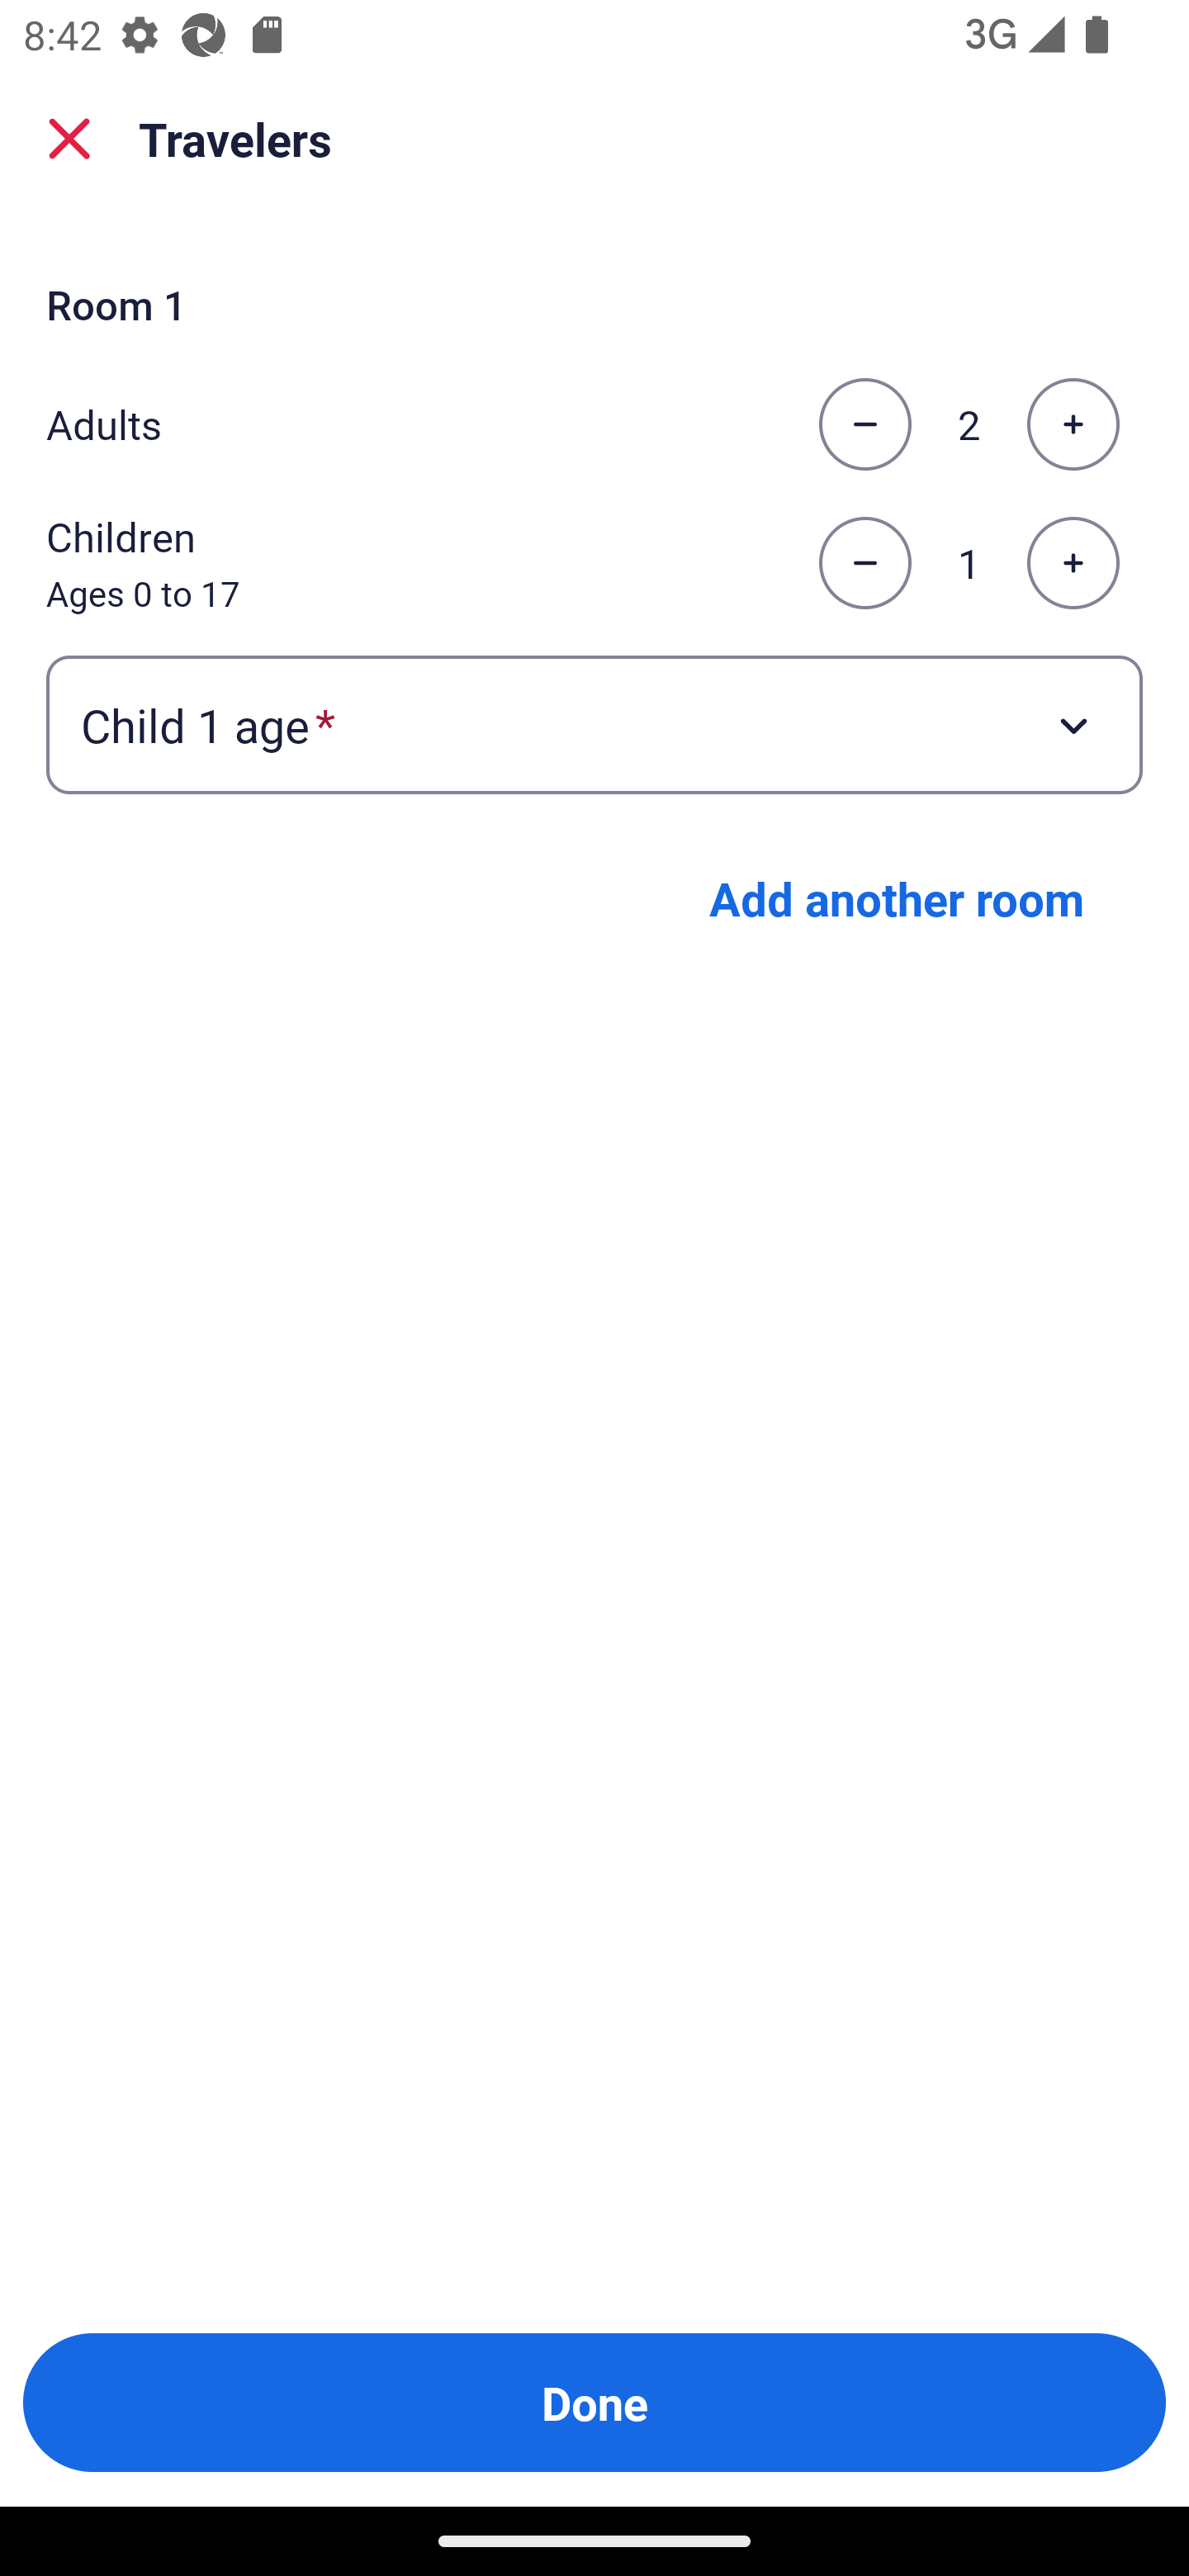  Describe the element at coordinates (865, 424) in the screenshot. I see `Decrease the number of adults` at that location.